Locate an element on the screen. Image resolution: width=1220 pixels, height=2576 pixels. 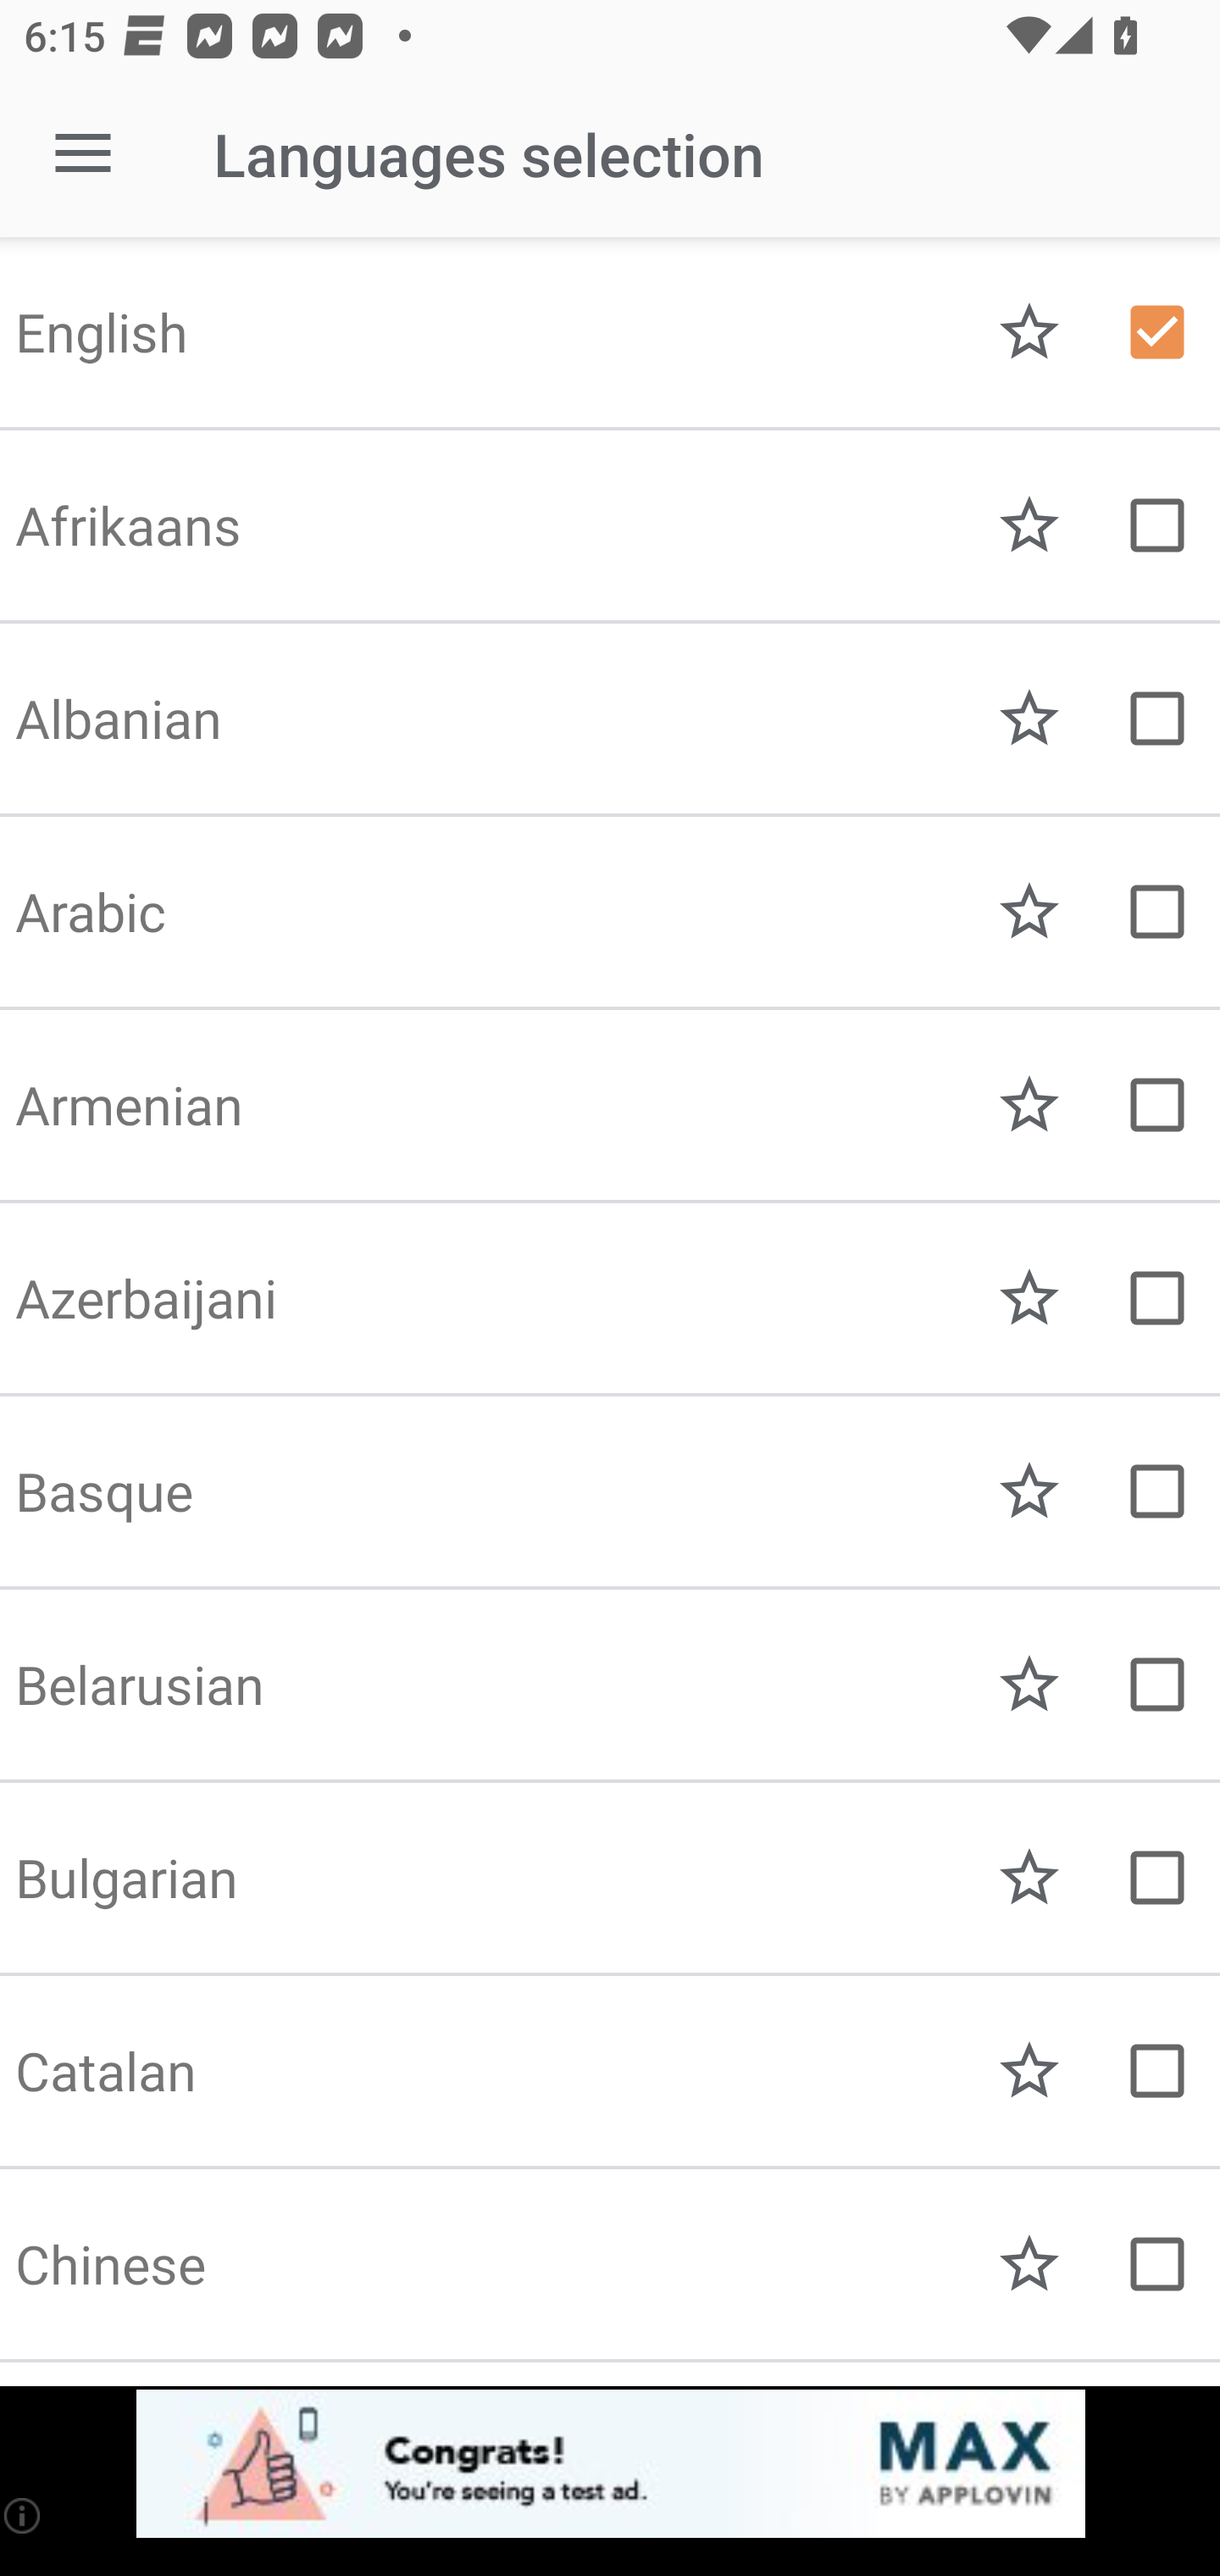
Favorite is located at coordinates (1029, 719).